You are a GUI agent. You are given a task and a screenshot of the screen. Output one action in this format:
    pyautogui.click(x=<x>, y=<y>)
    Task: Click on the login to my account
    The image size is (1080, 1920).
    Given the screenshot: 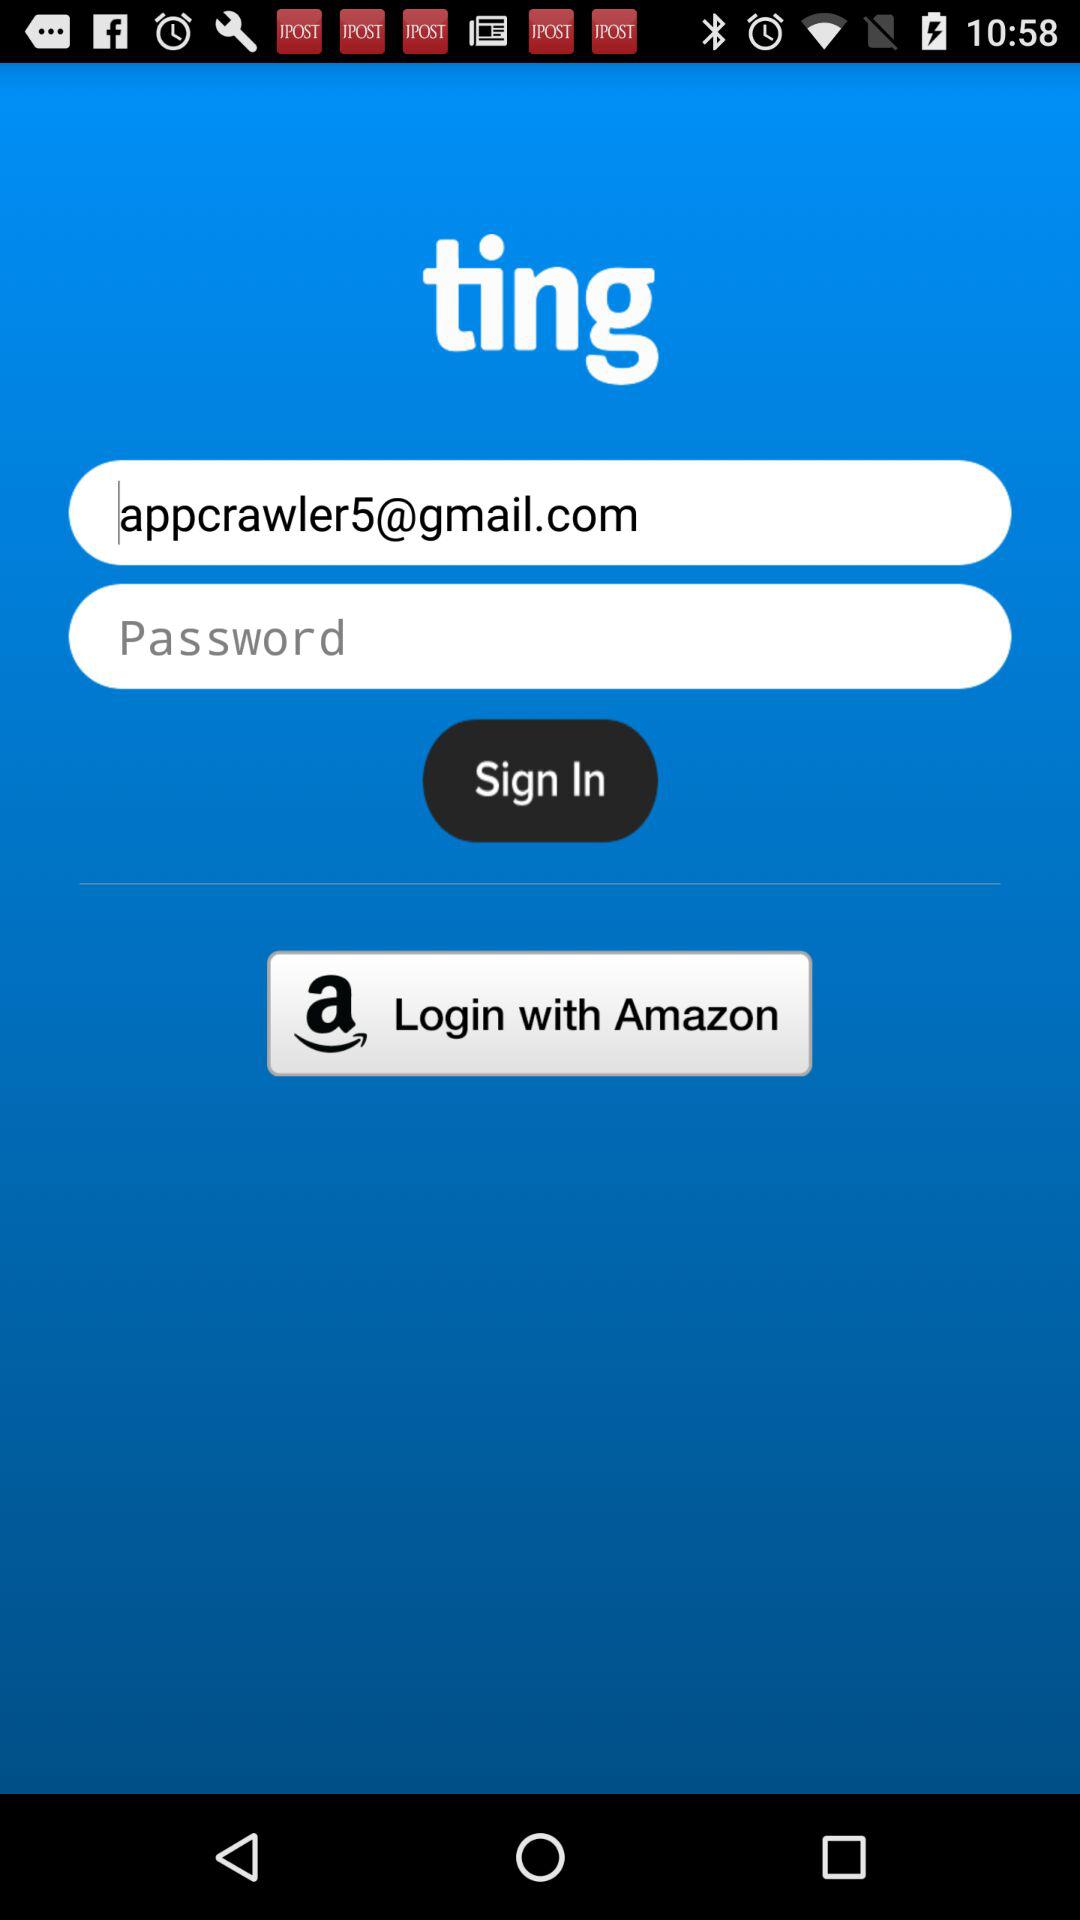 What is the action you would take?
    pyautogui.click(x=540, y=1013)
    